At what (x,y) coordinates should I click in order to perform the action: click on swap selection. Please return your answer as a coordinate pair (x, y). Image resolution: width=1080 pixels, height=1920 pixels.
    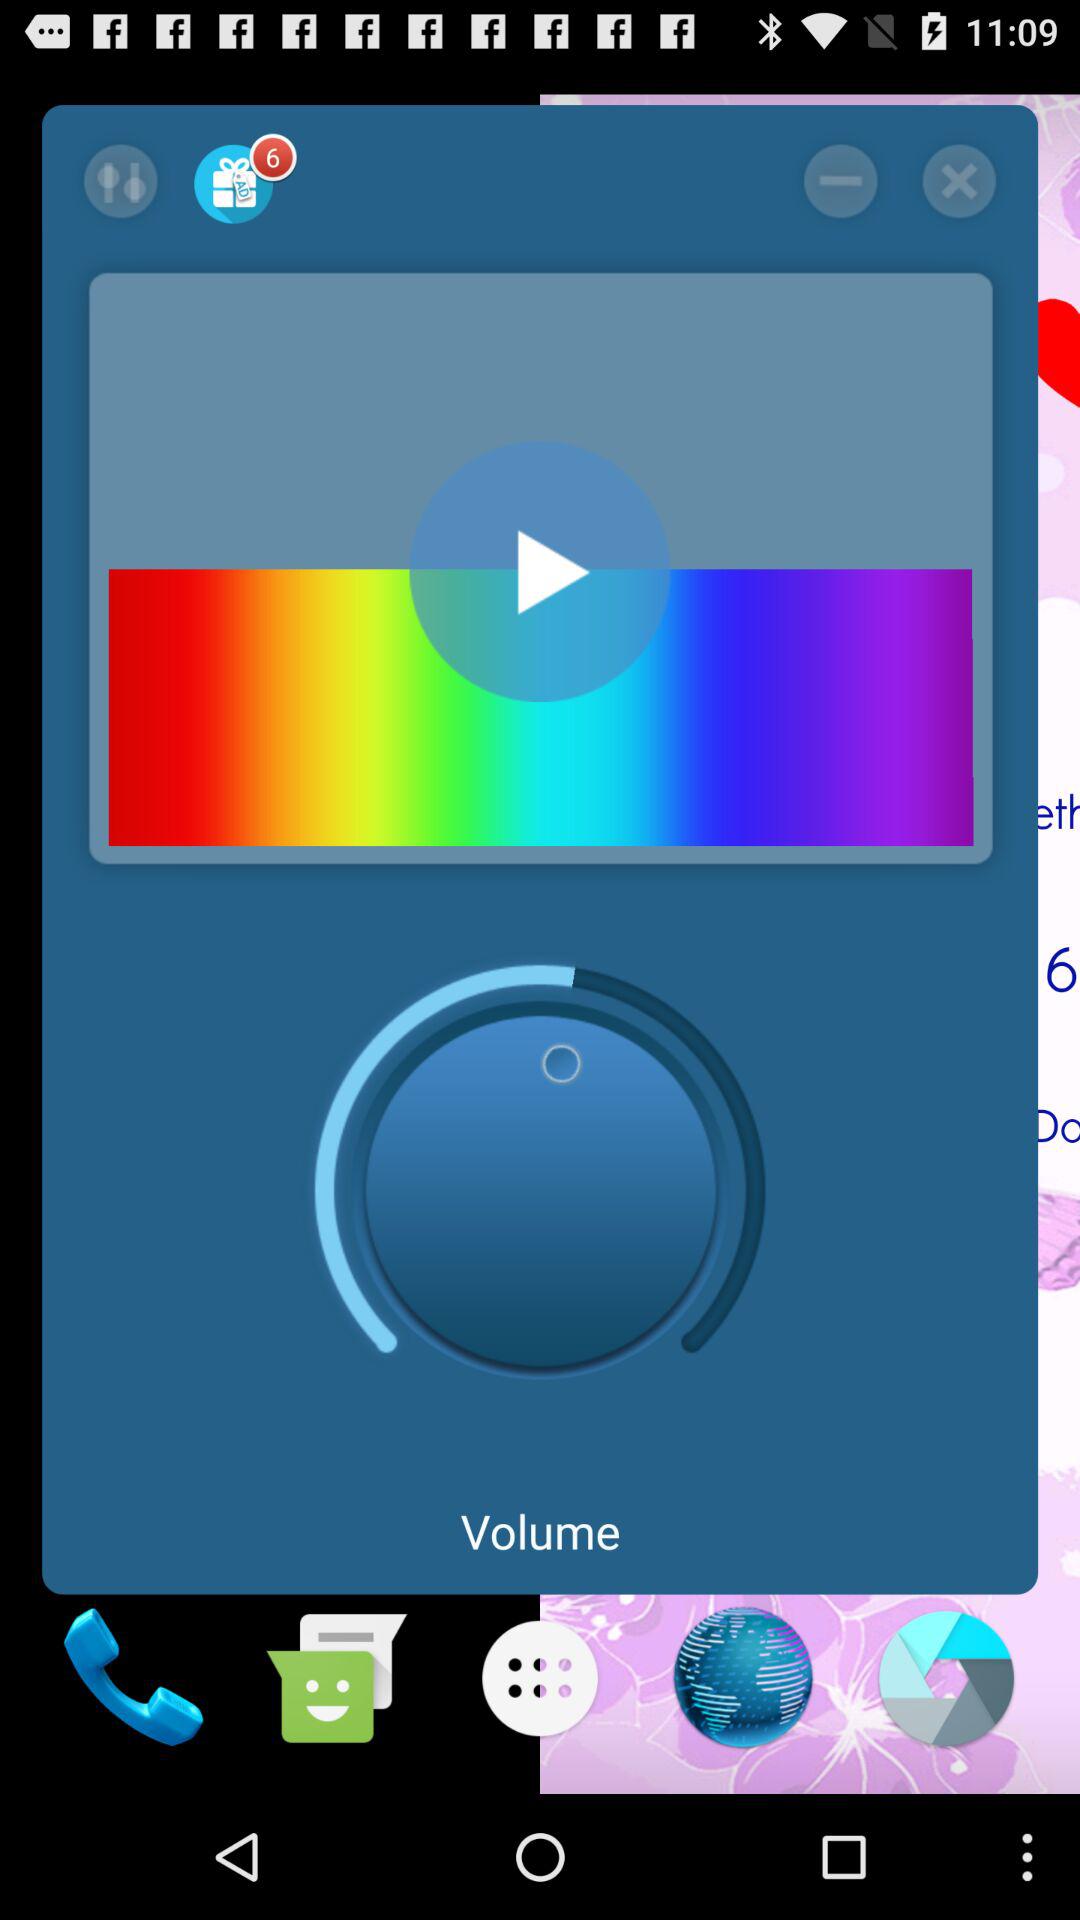
    Looking at the image, I should click on (120, 181).